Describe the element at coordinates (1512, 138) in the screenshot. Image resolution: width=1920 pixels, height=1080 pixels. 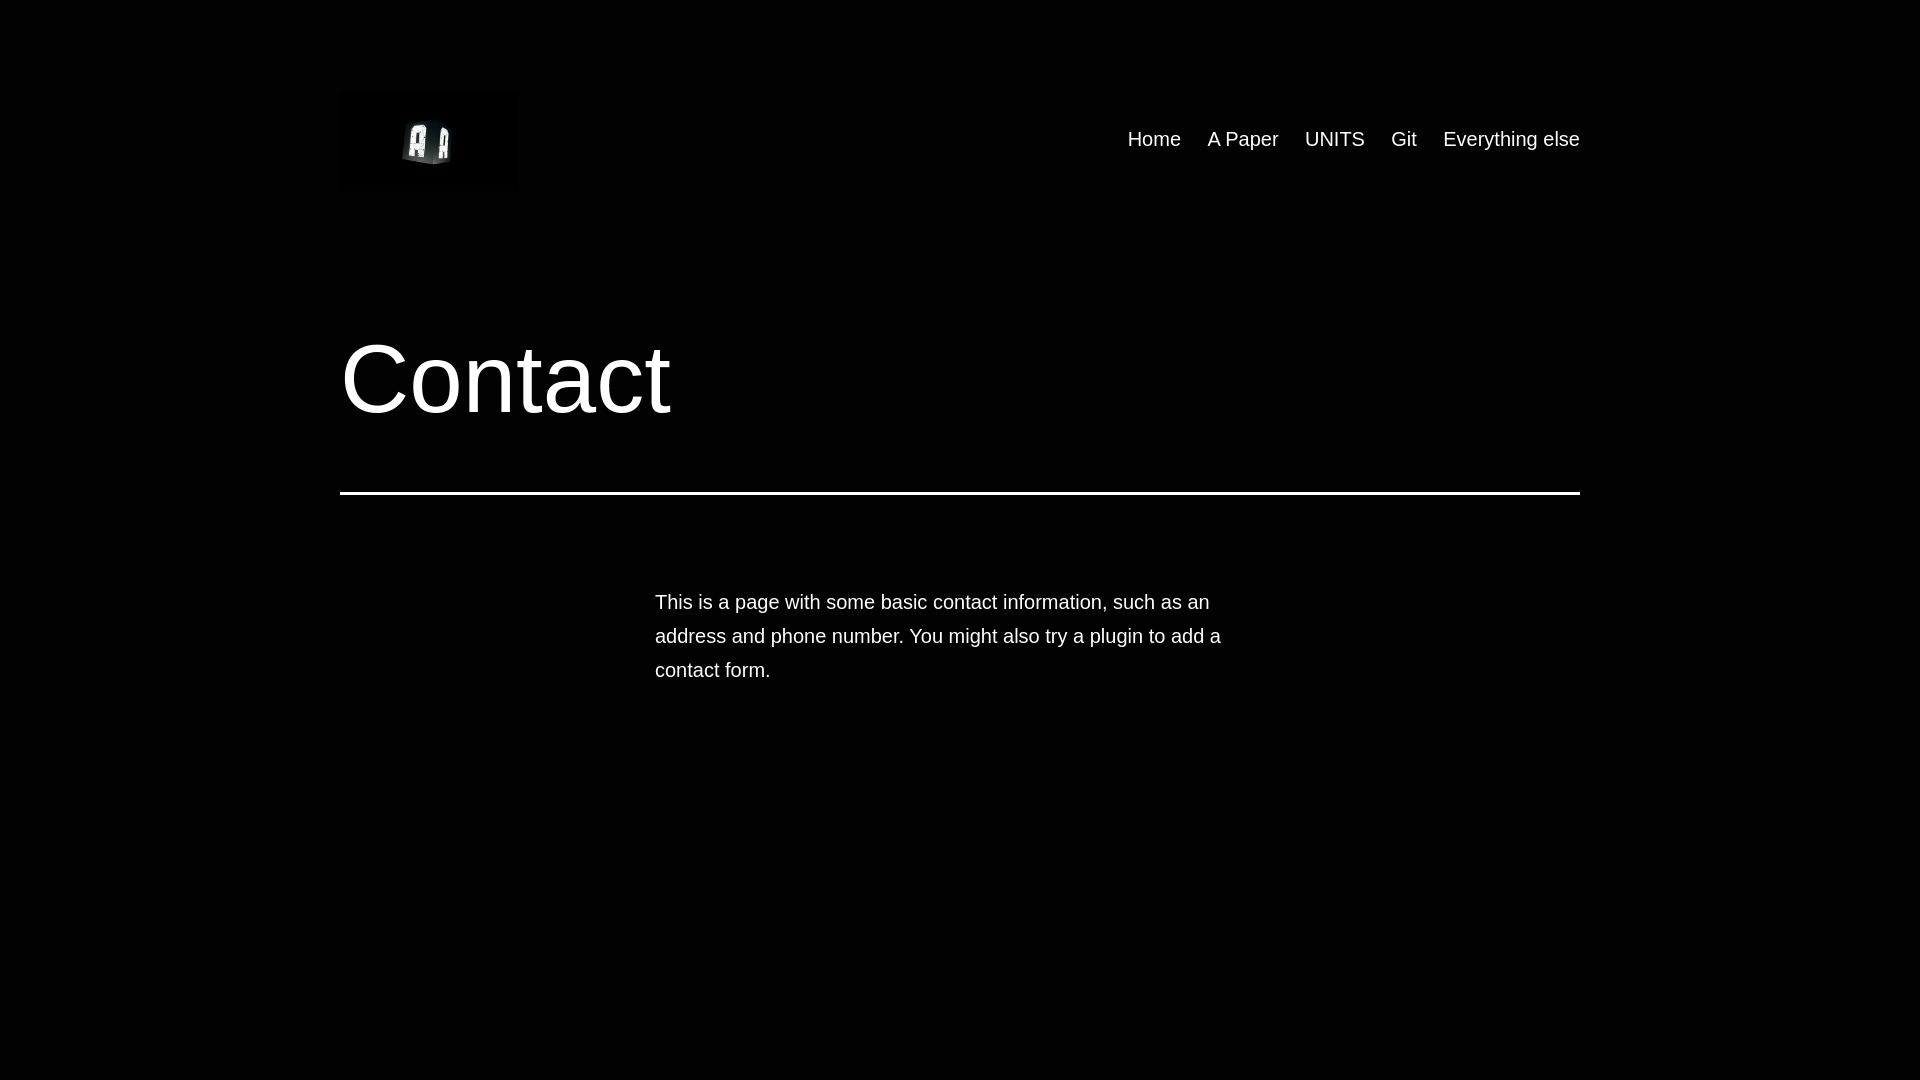
I see `Everything else` at that location.